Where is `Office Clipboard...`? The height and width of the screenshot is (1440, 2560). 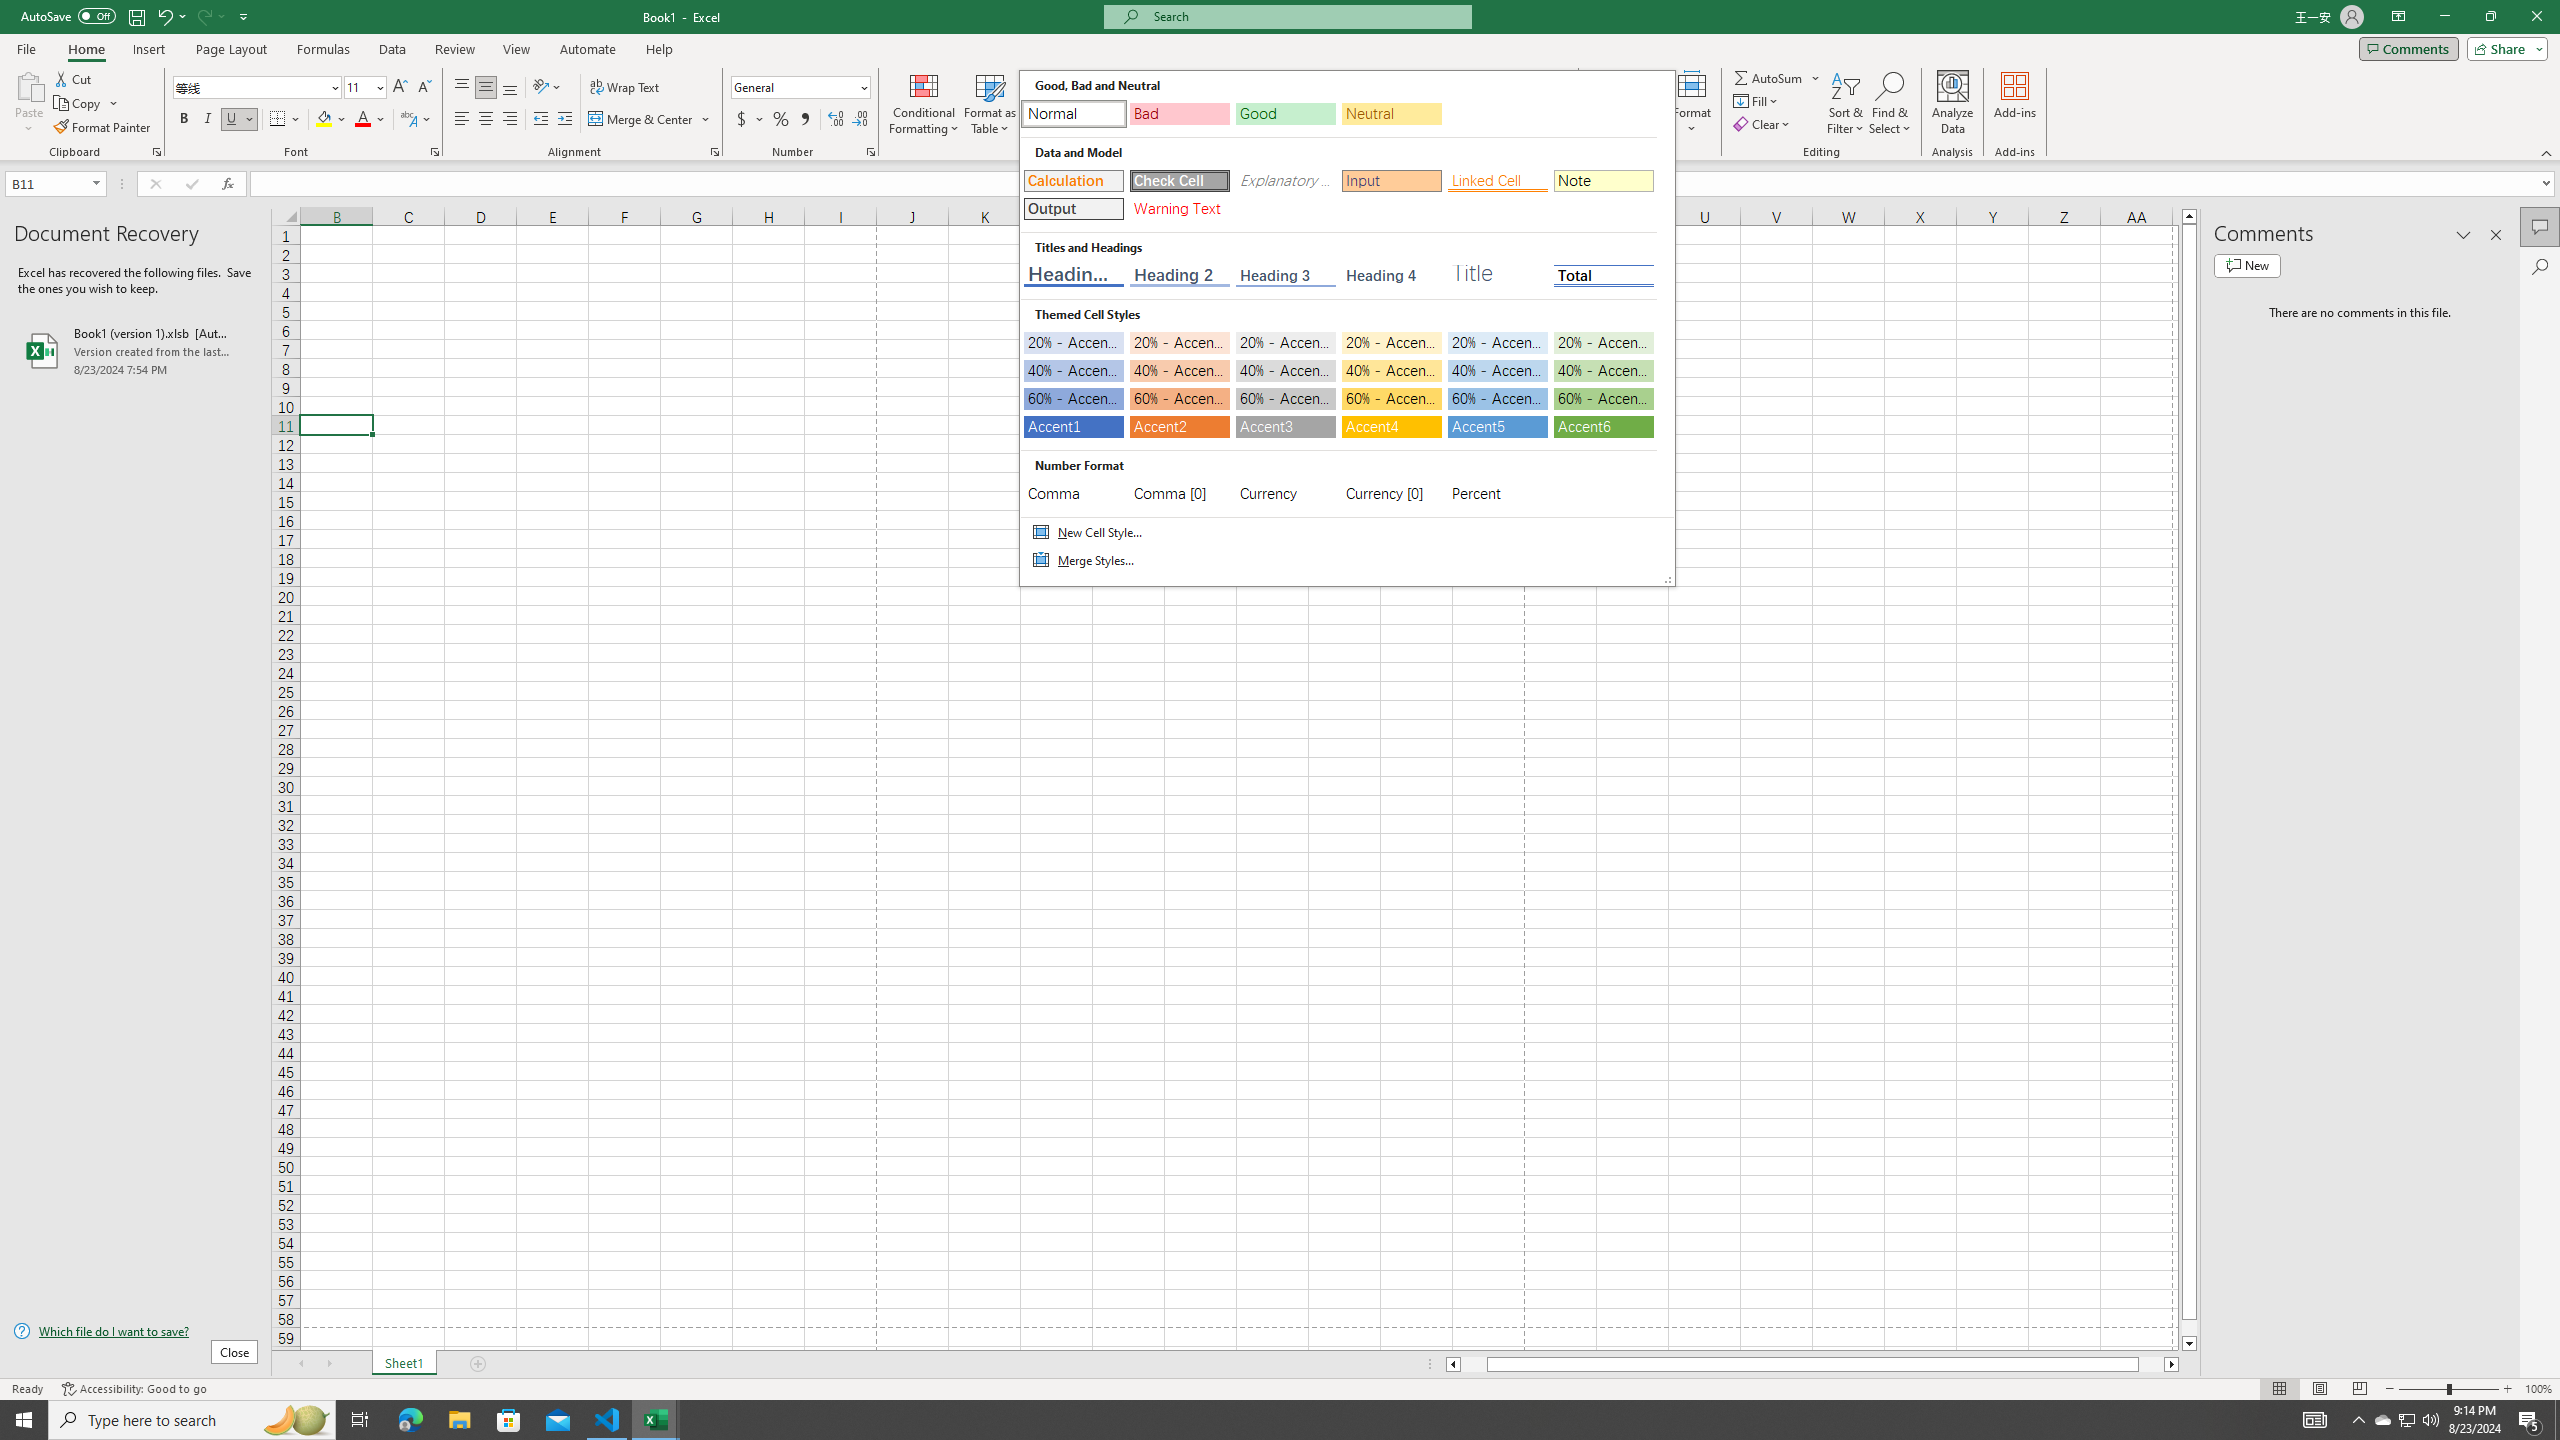 Office Clipboard... is located at coordinates (156, 152).